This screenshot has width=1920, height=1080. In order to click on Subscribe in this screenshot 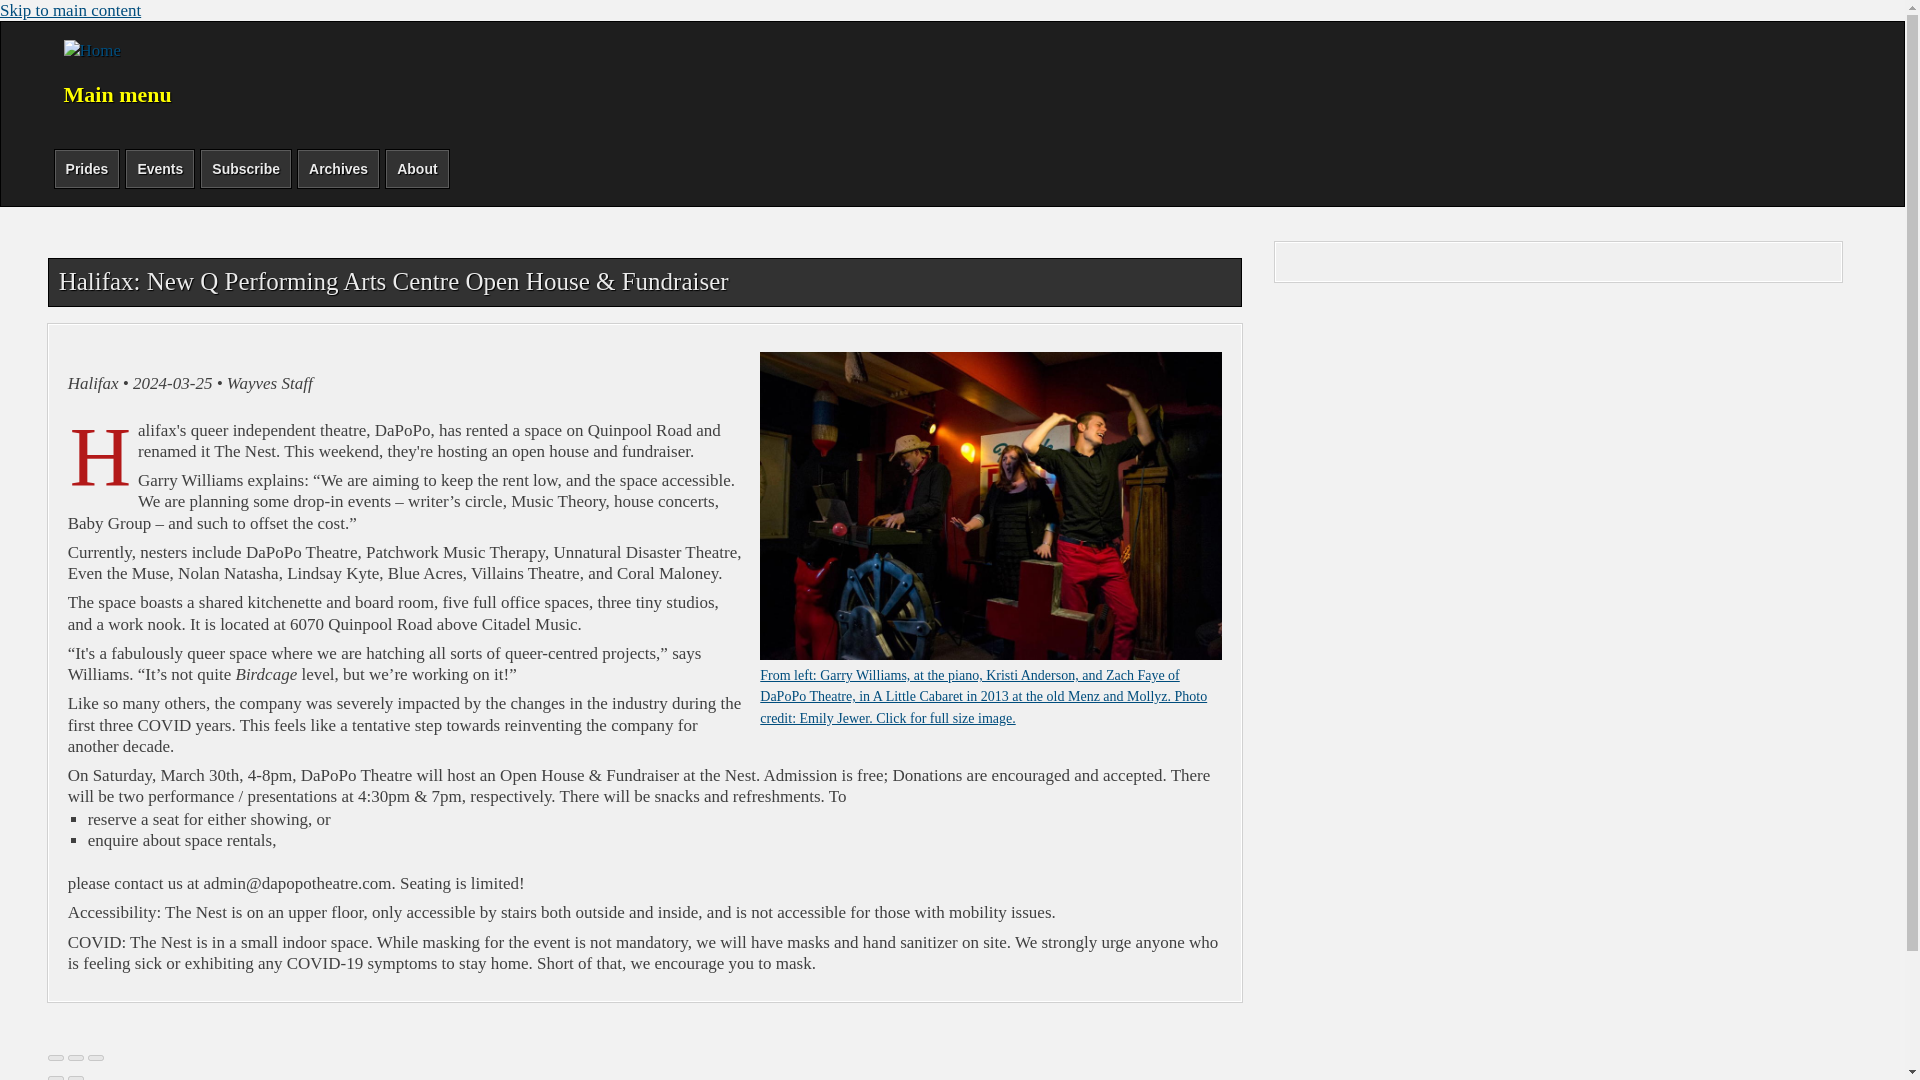, I will do `click(245, 167)`.